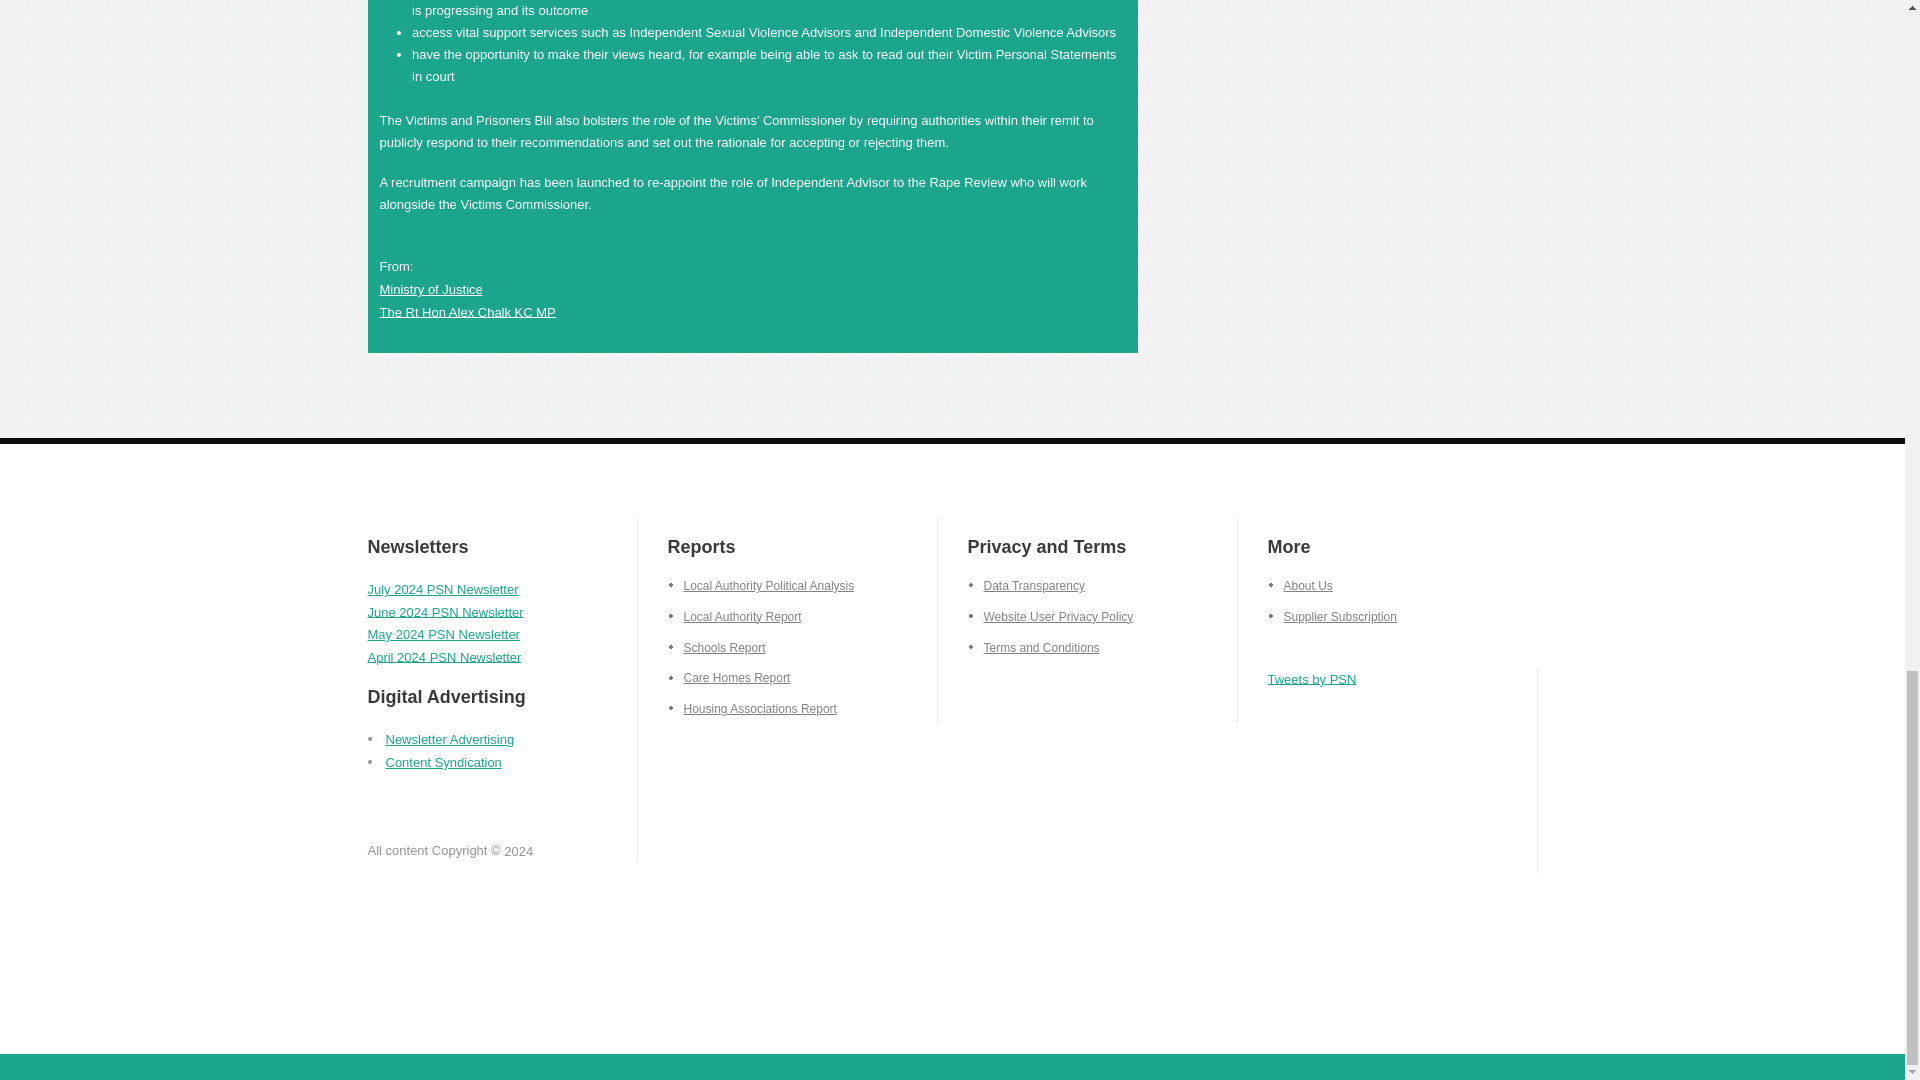  What do you see at coordinates (432, 289) in the screenshot?
I see `Ministry of Justice` at bounding box center [432, 289].